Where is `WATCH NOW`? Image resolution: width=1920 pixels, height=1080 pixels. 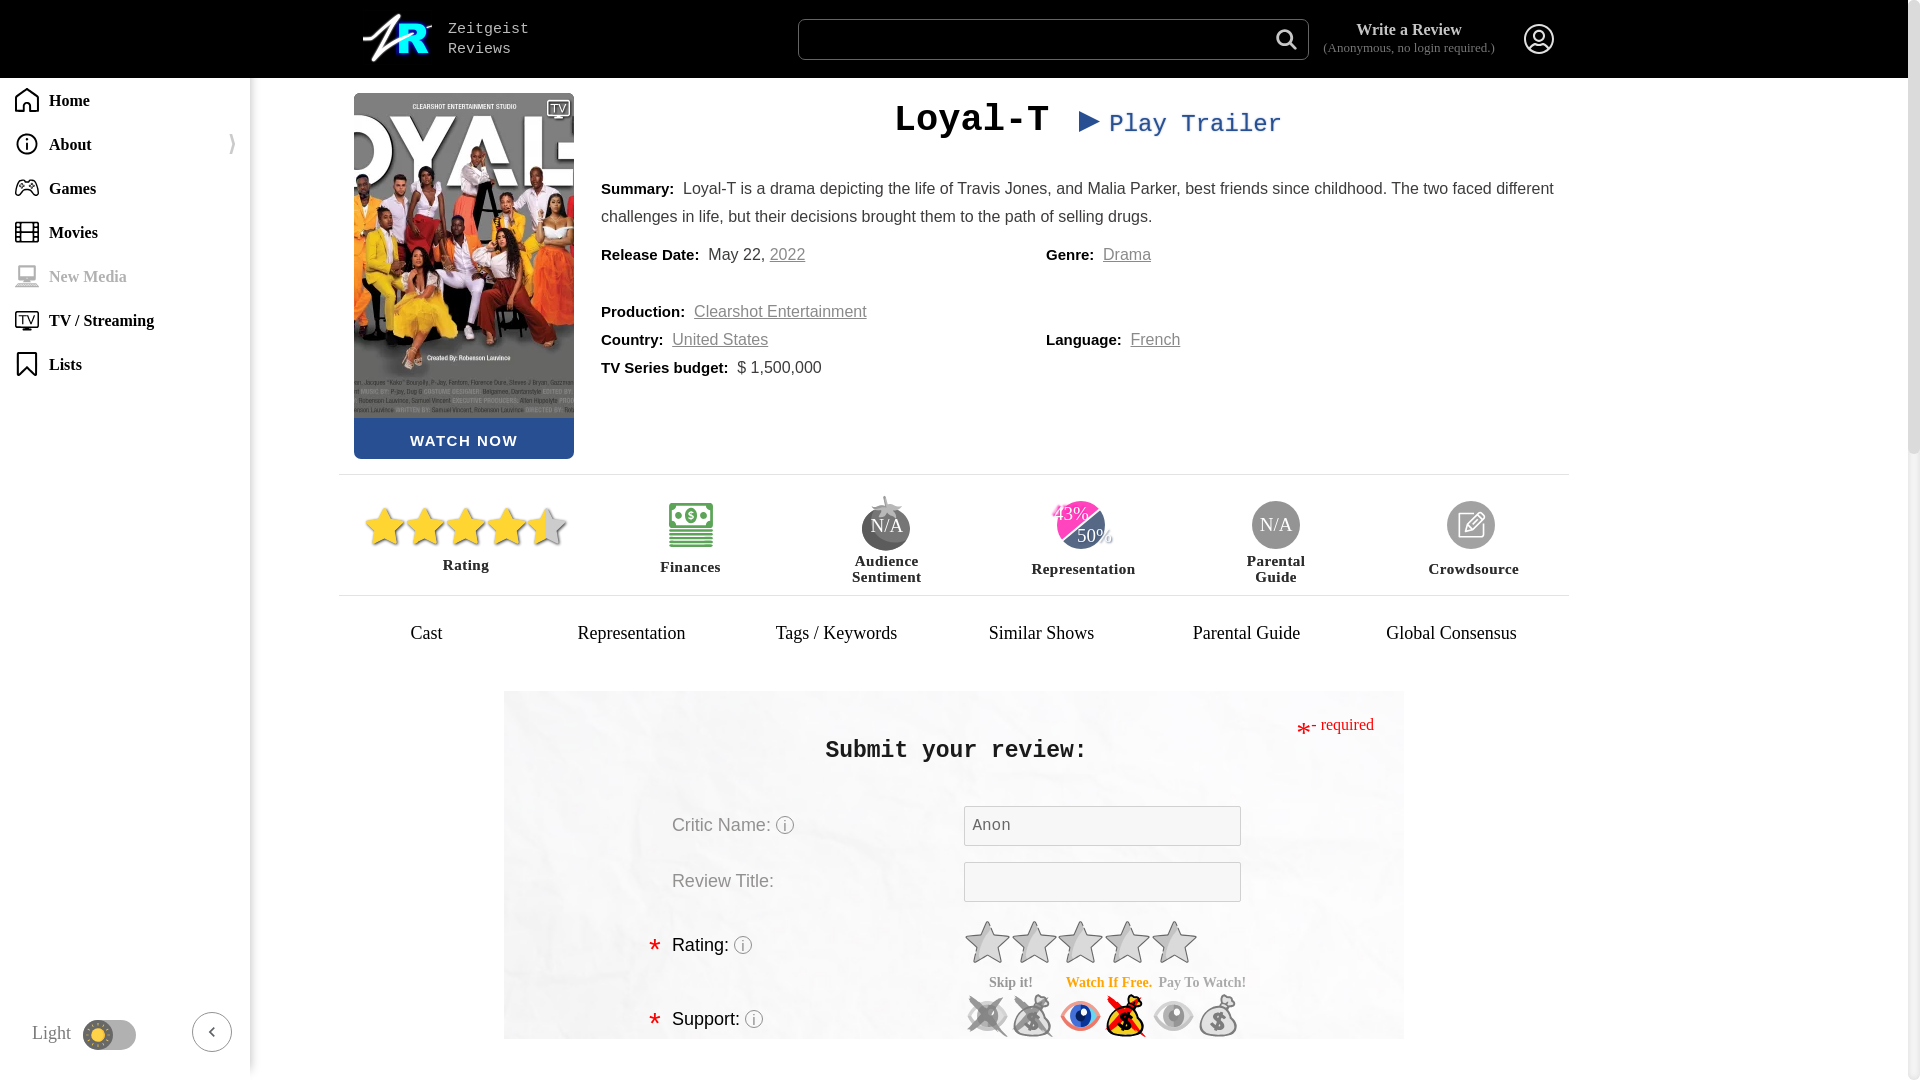 WATCH NOW is located at coordinates (464, 438).